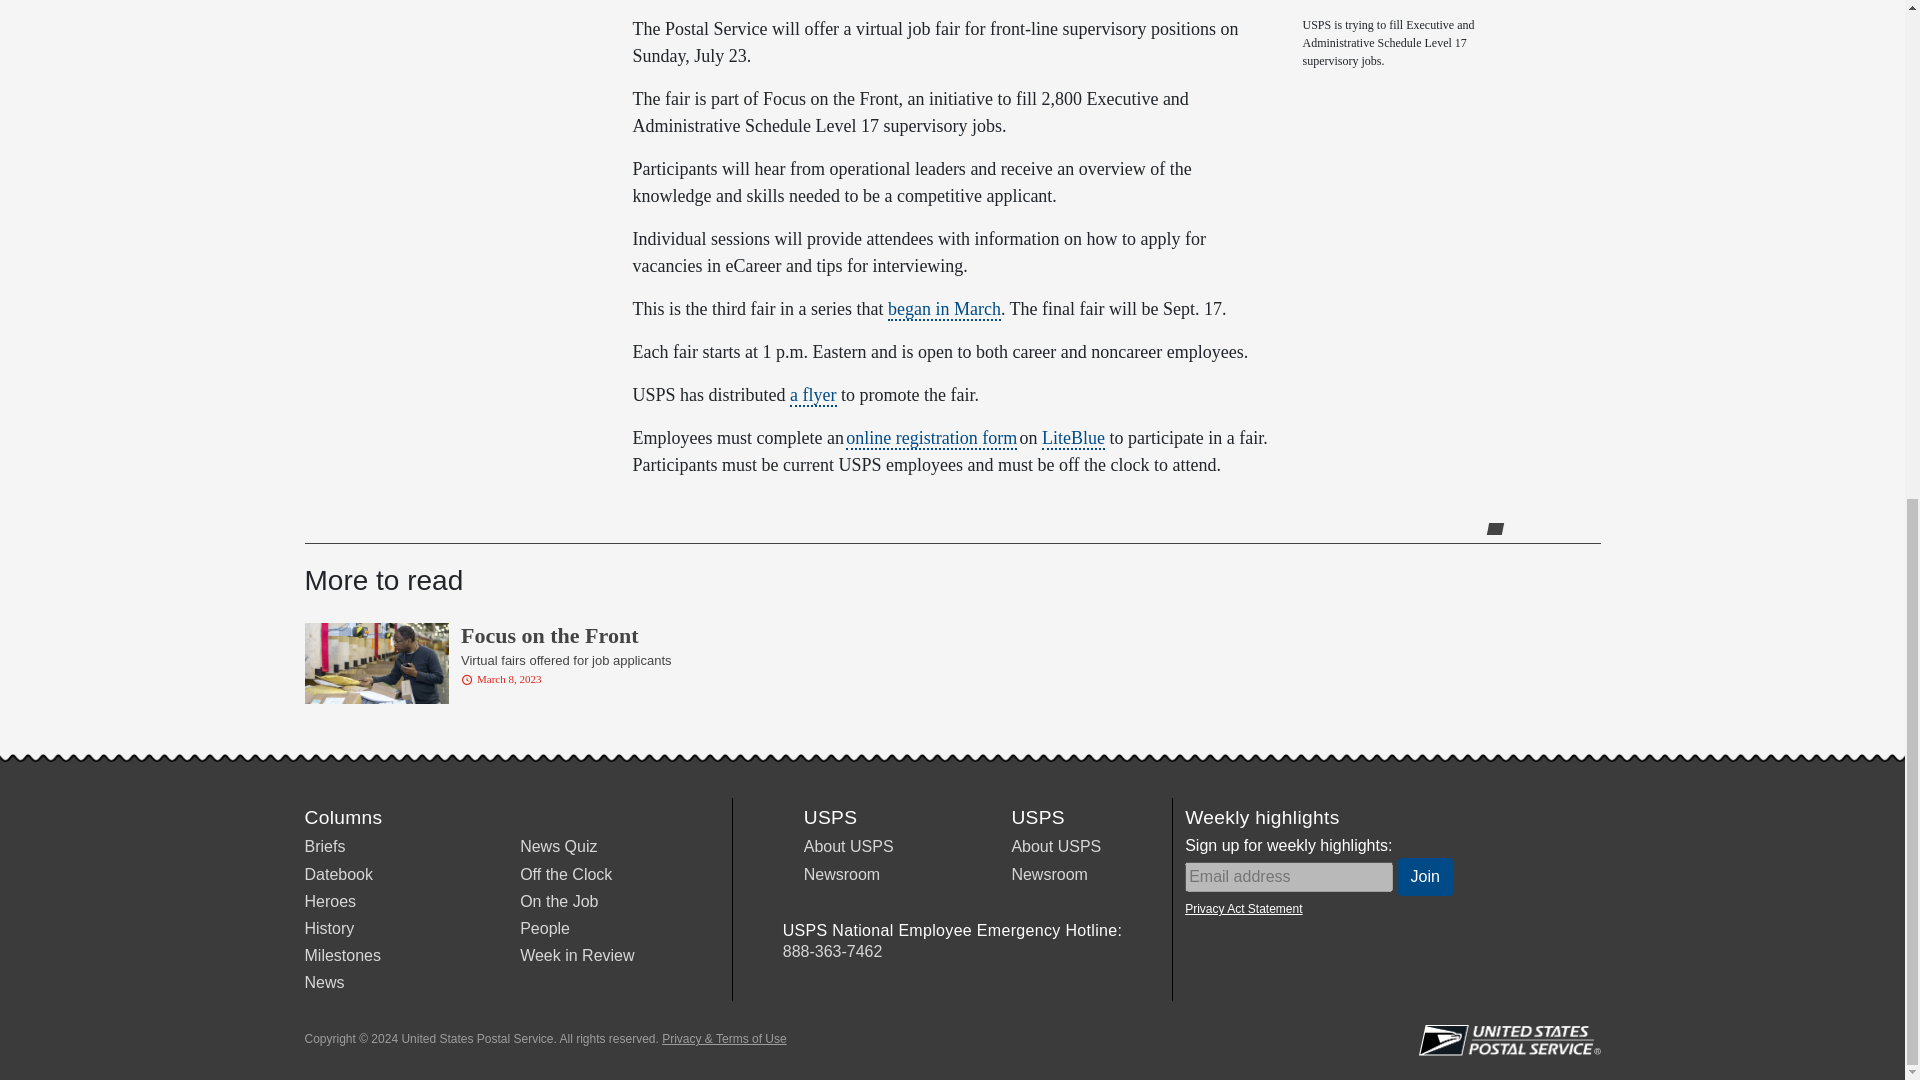 This screenshot has width=1920, height=1080. Describe the element at coordinates (338, 874) in the screenshot. I see `Datebook` at that location.